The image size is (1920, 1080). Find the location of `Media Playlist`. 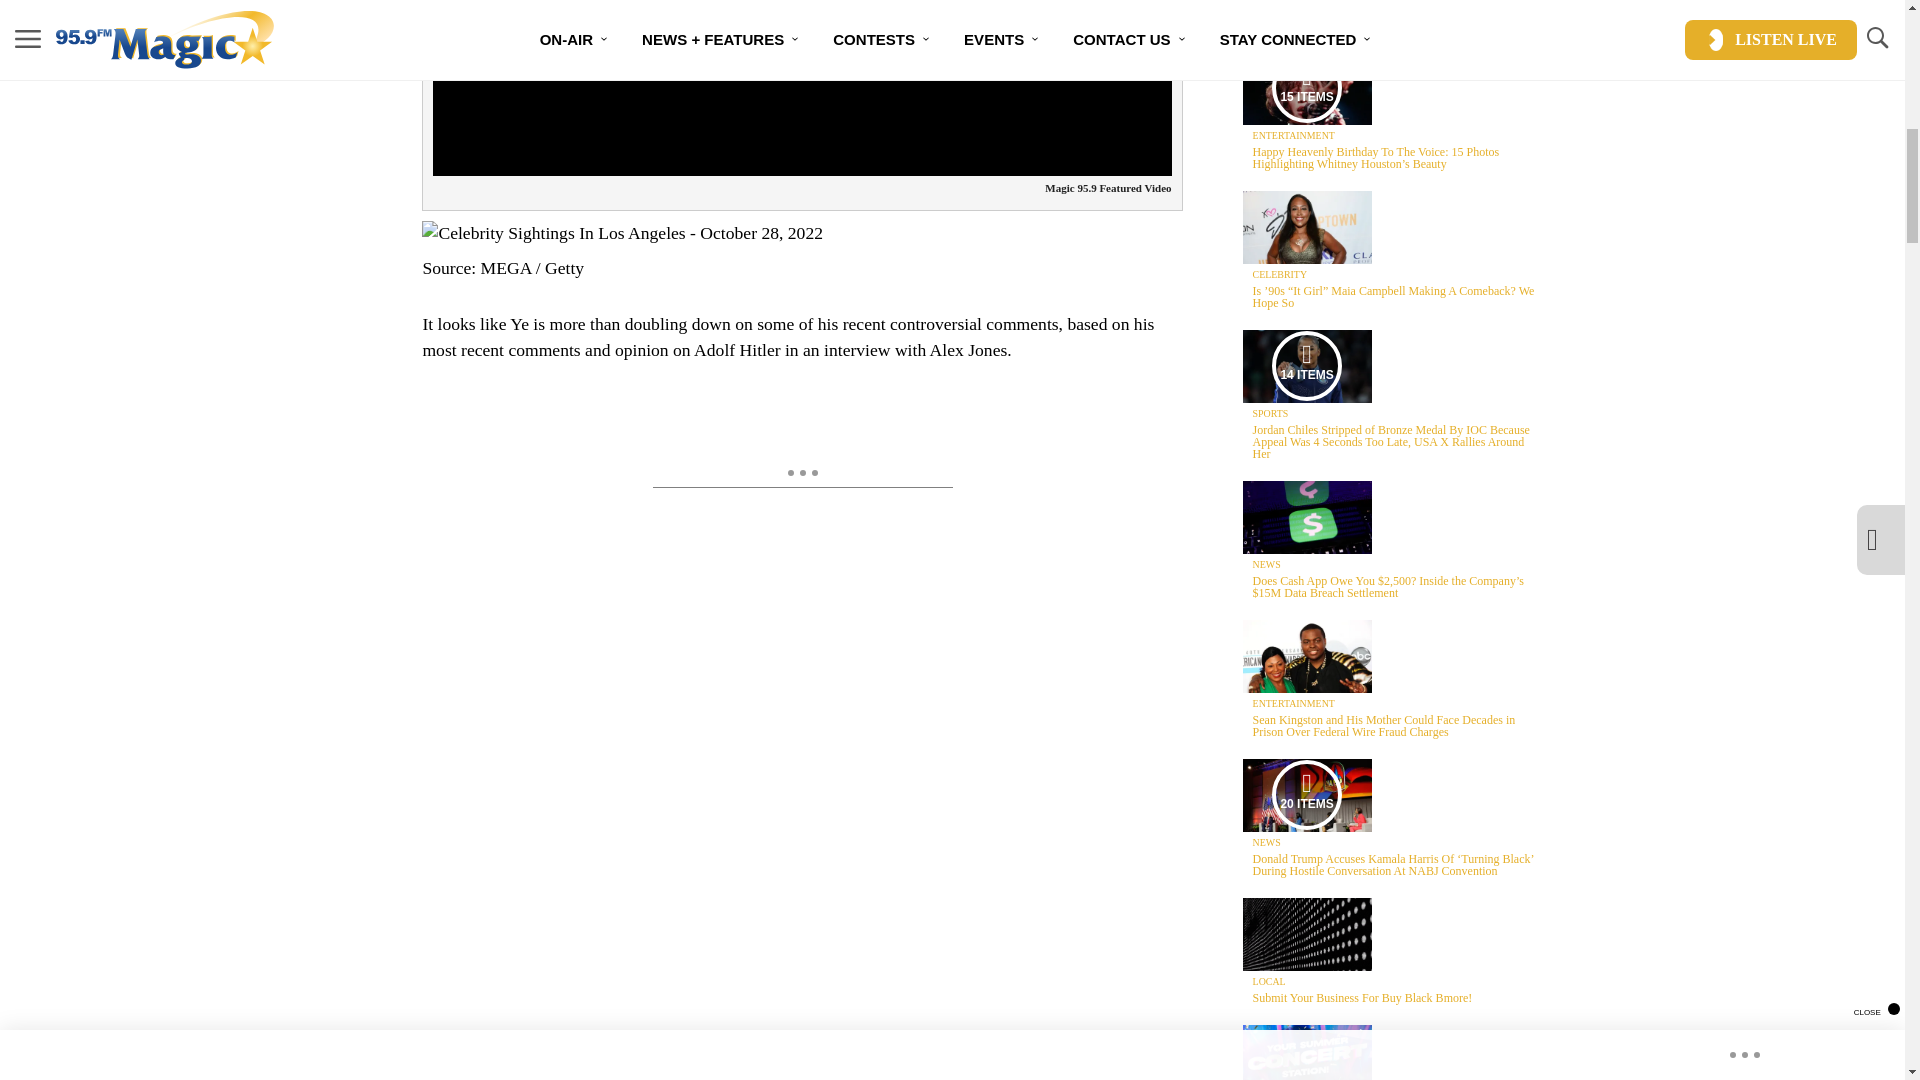

Media Playlist is located at coordinates (1306, 795).